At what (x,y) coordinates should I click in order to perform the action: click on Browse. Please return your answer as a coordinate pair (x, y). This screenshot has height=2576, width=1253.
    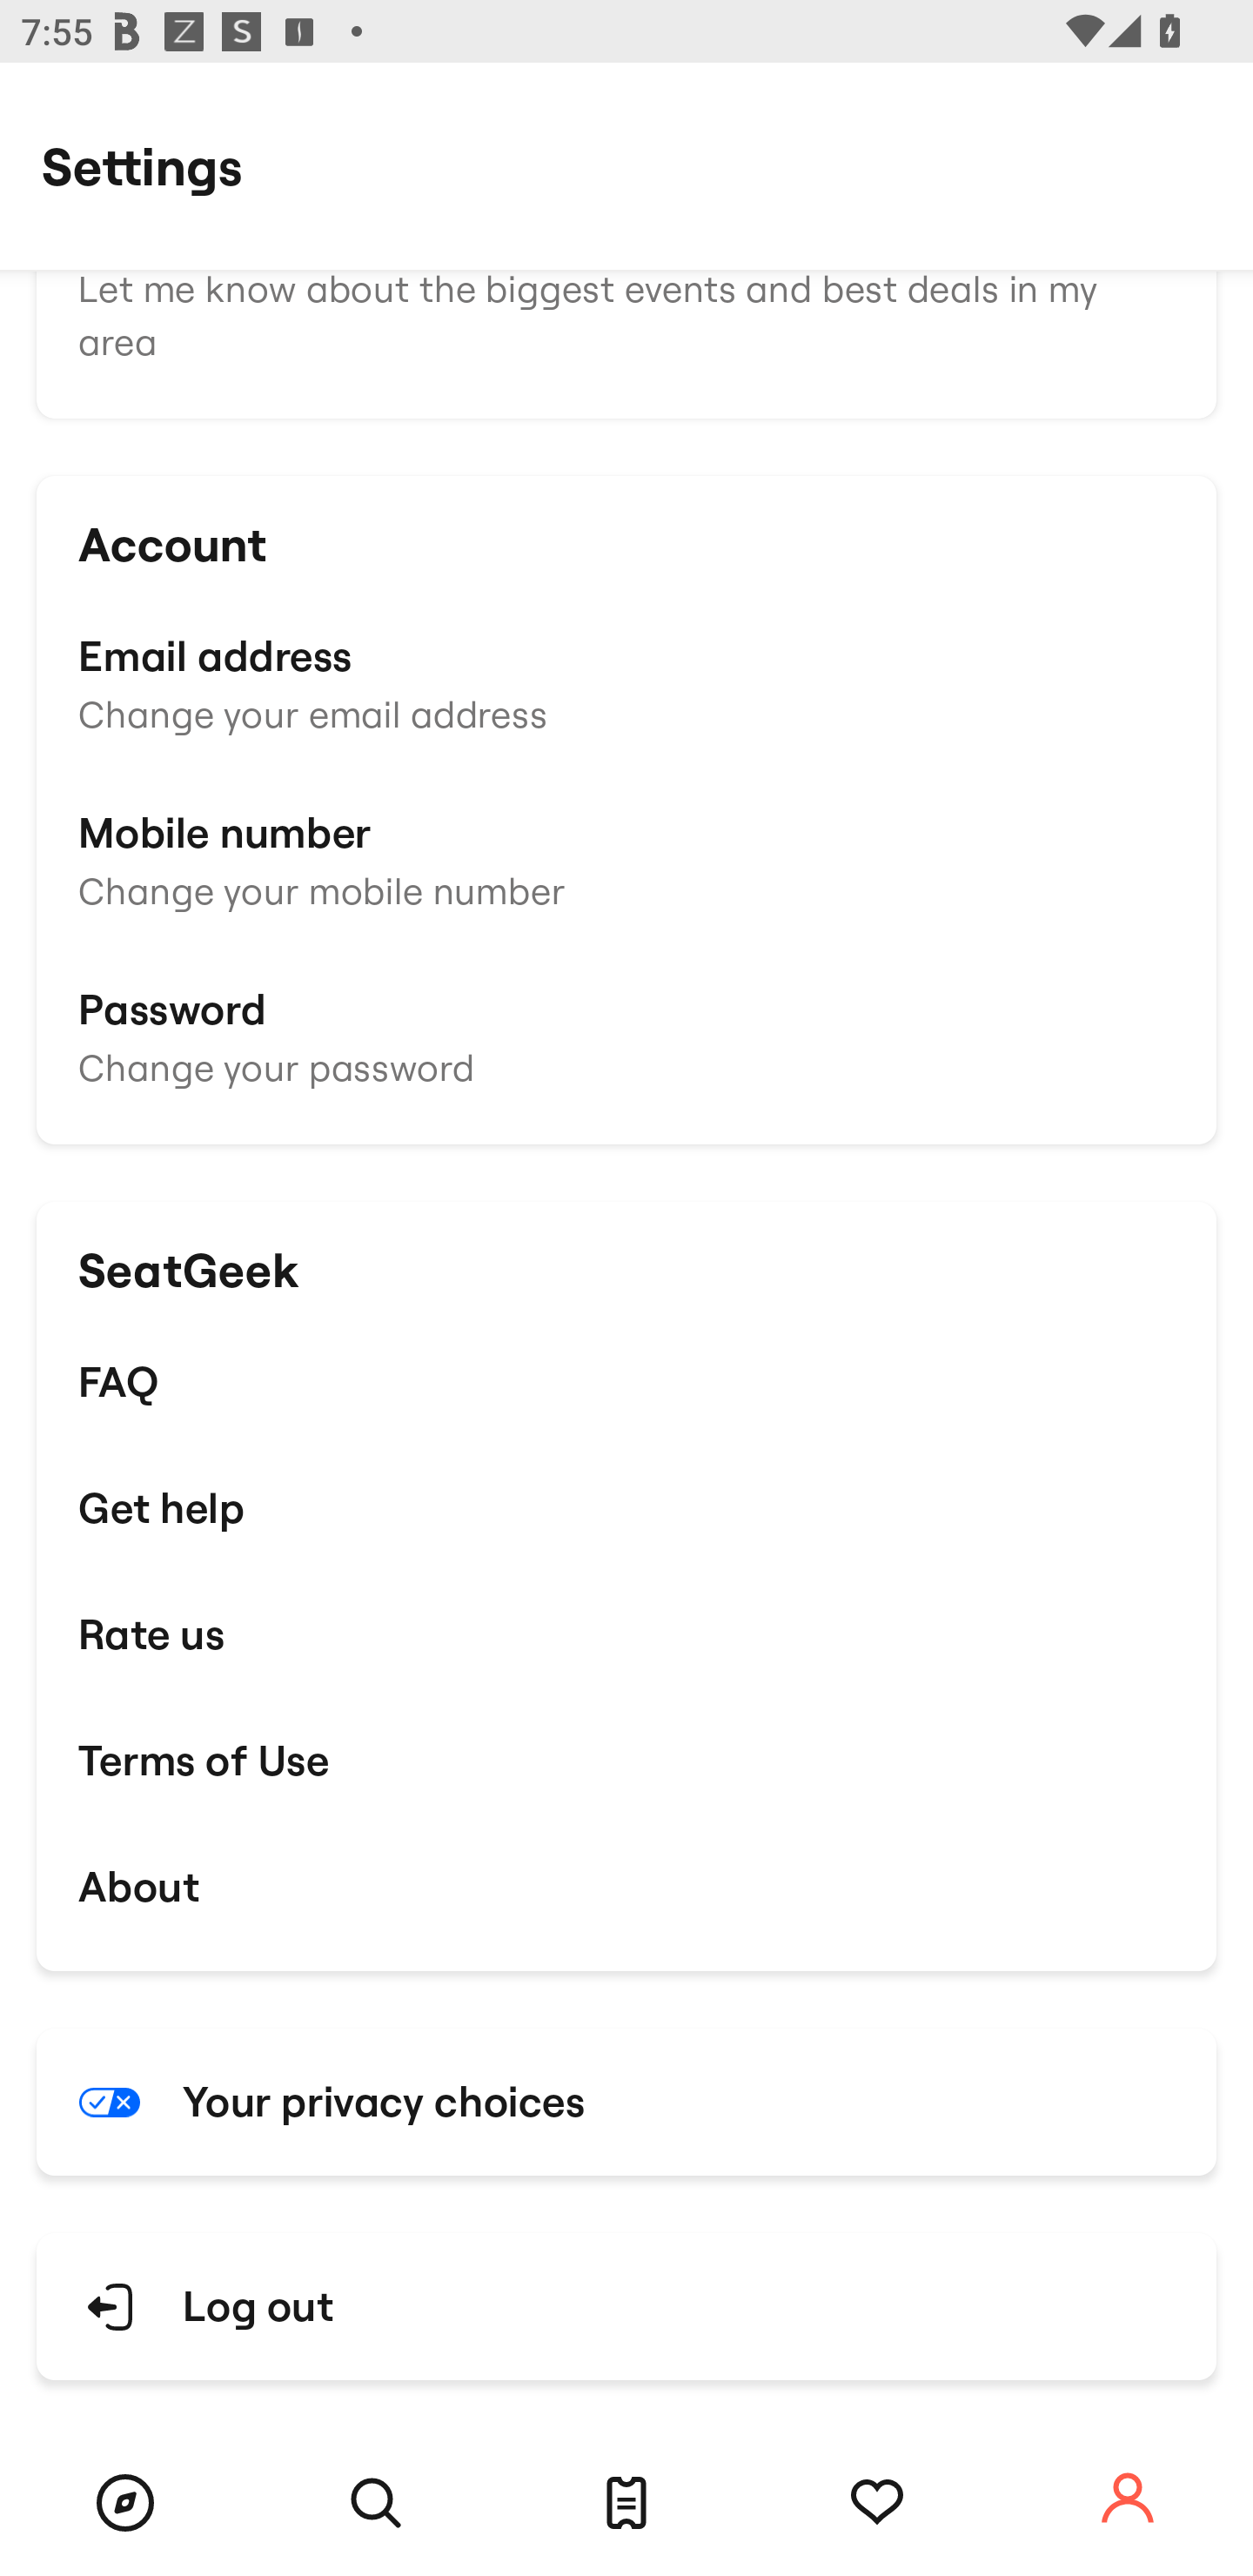
    Looking at the image, I should click on (125, 2503).